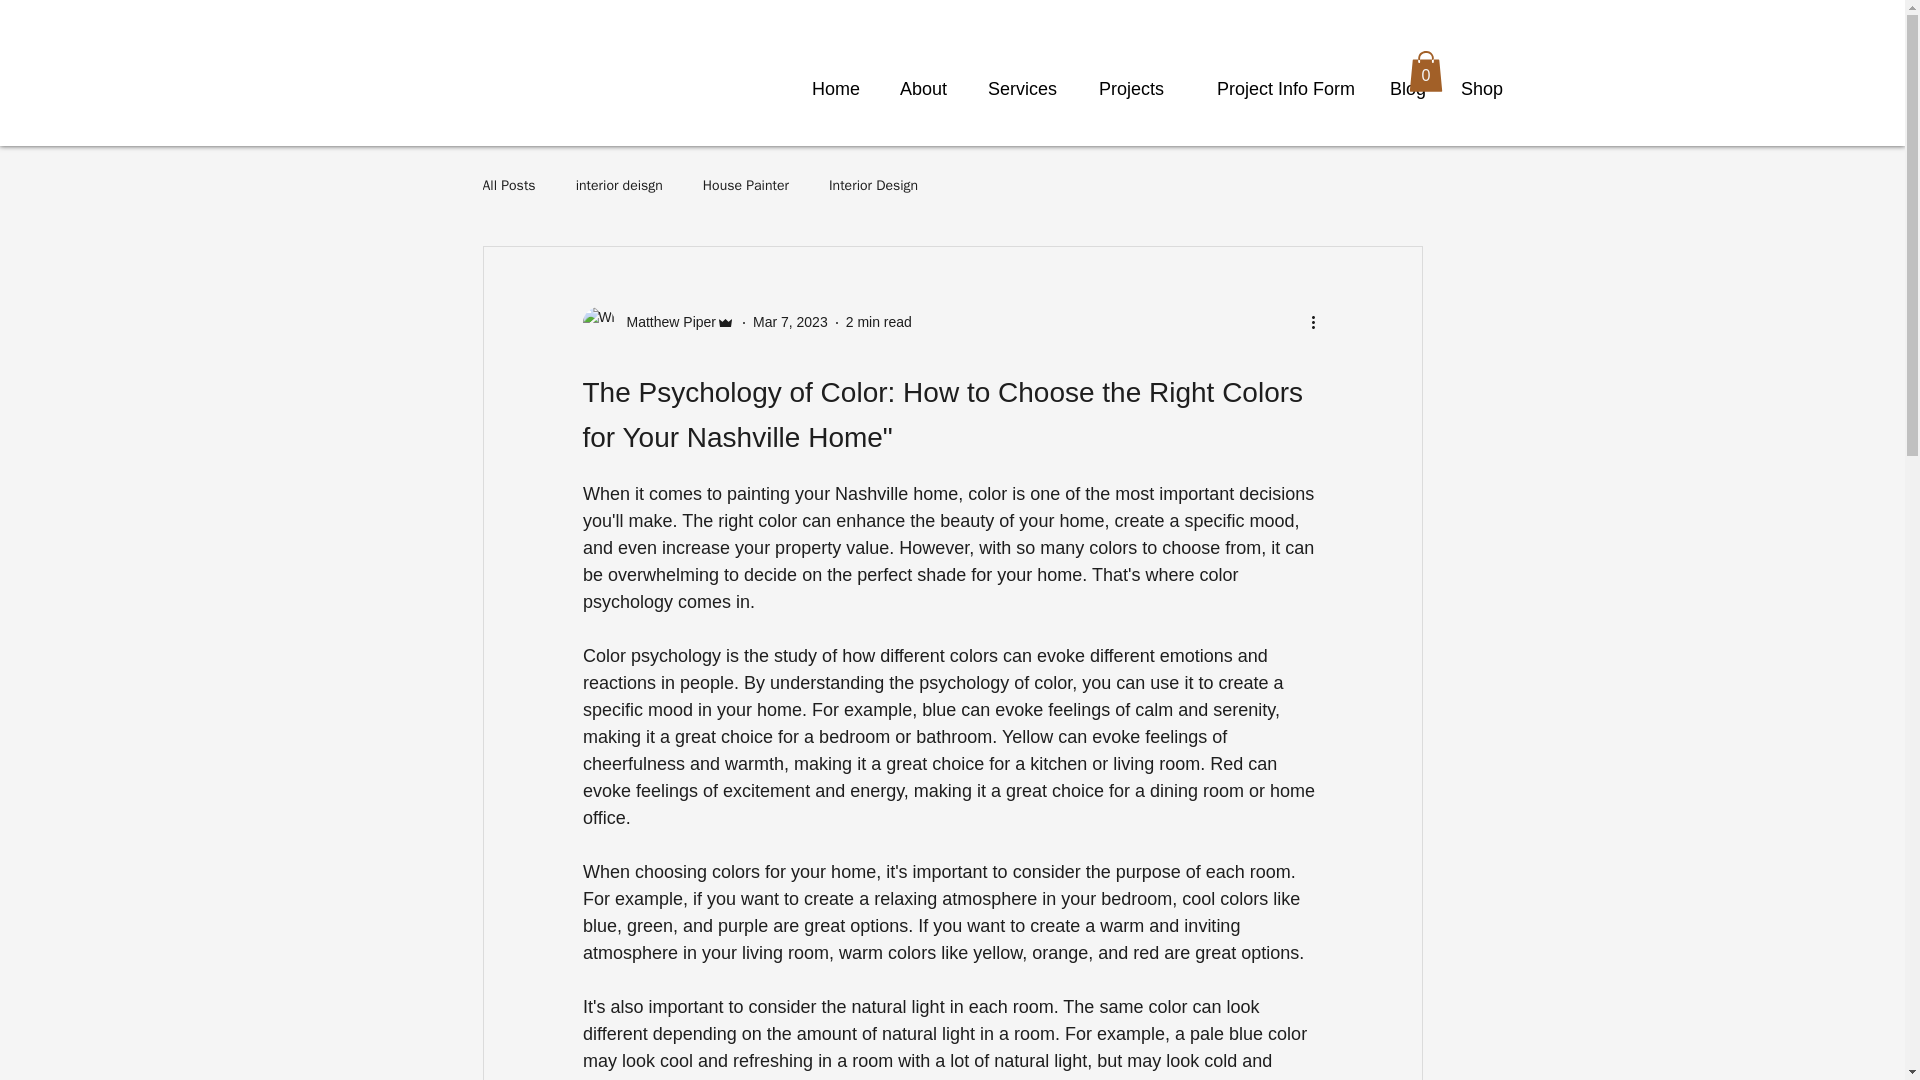 The width and height of the screenshot is (1920, 1080). Describe the element at coordinates (879, 322) in the screenshot. I see `2 min read` at that location.